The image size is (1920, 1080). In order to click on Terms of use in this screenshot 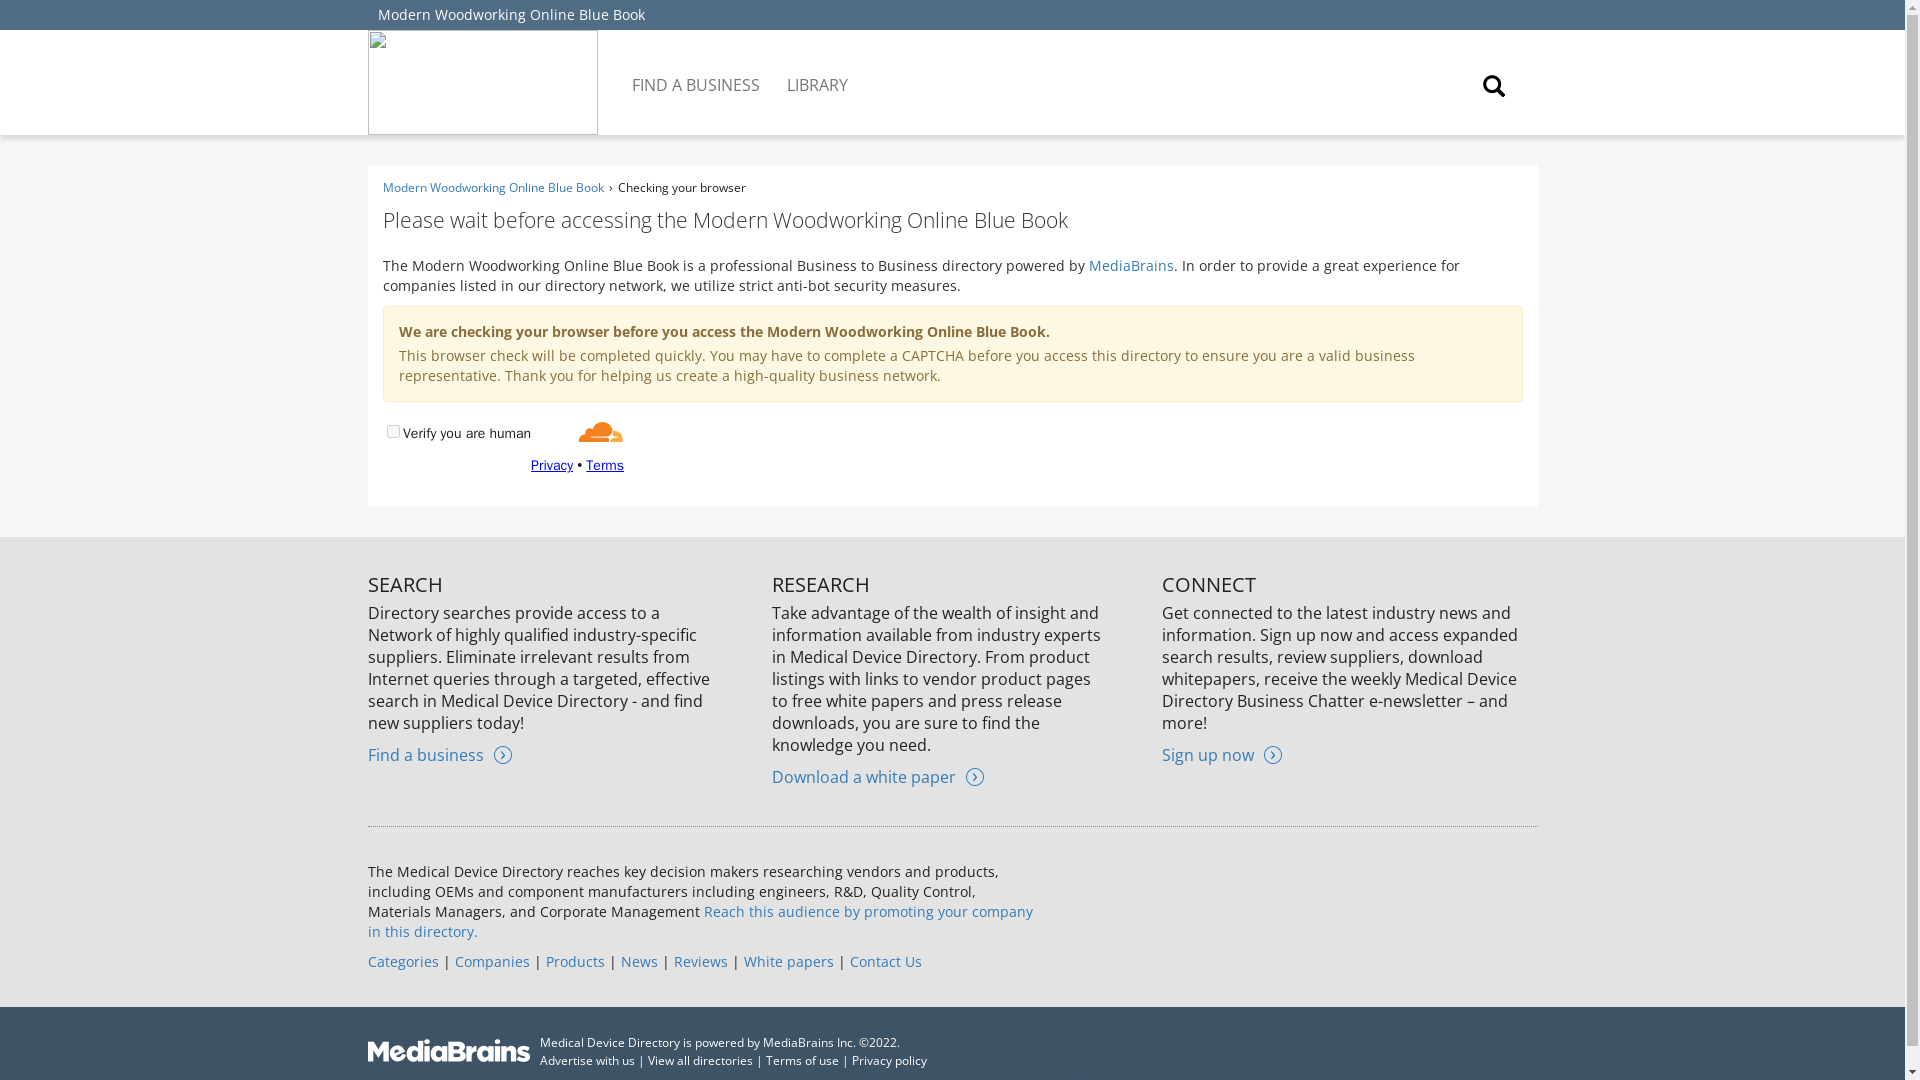, I will do `click(802, 1060)`.